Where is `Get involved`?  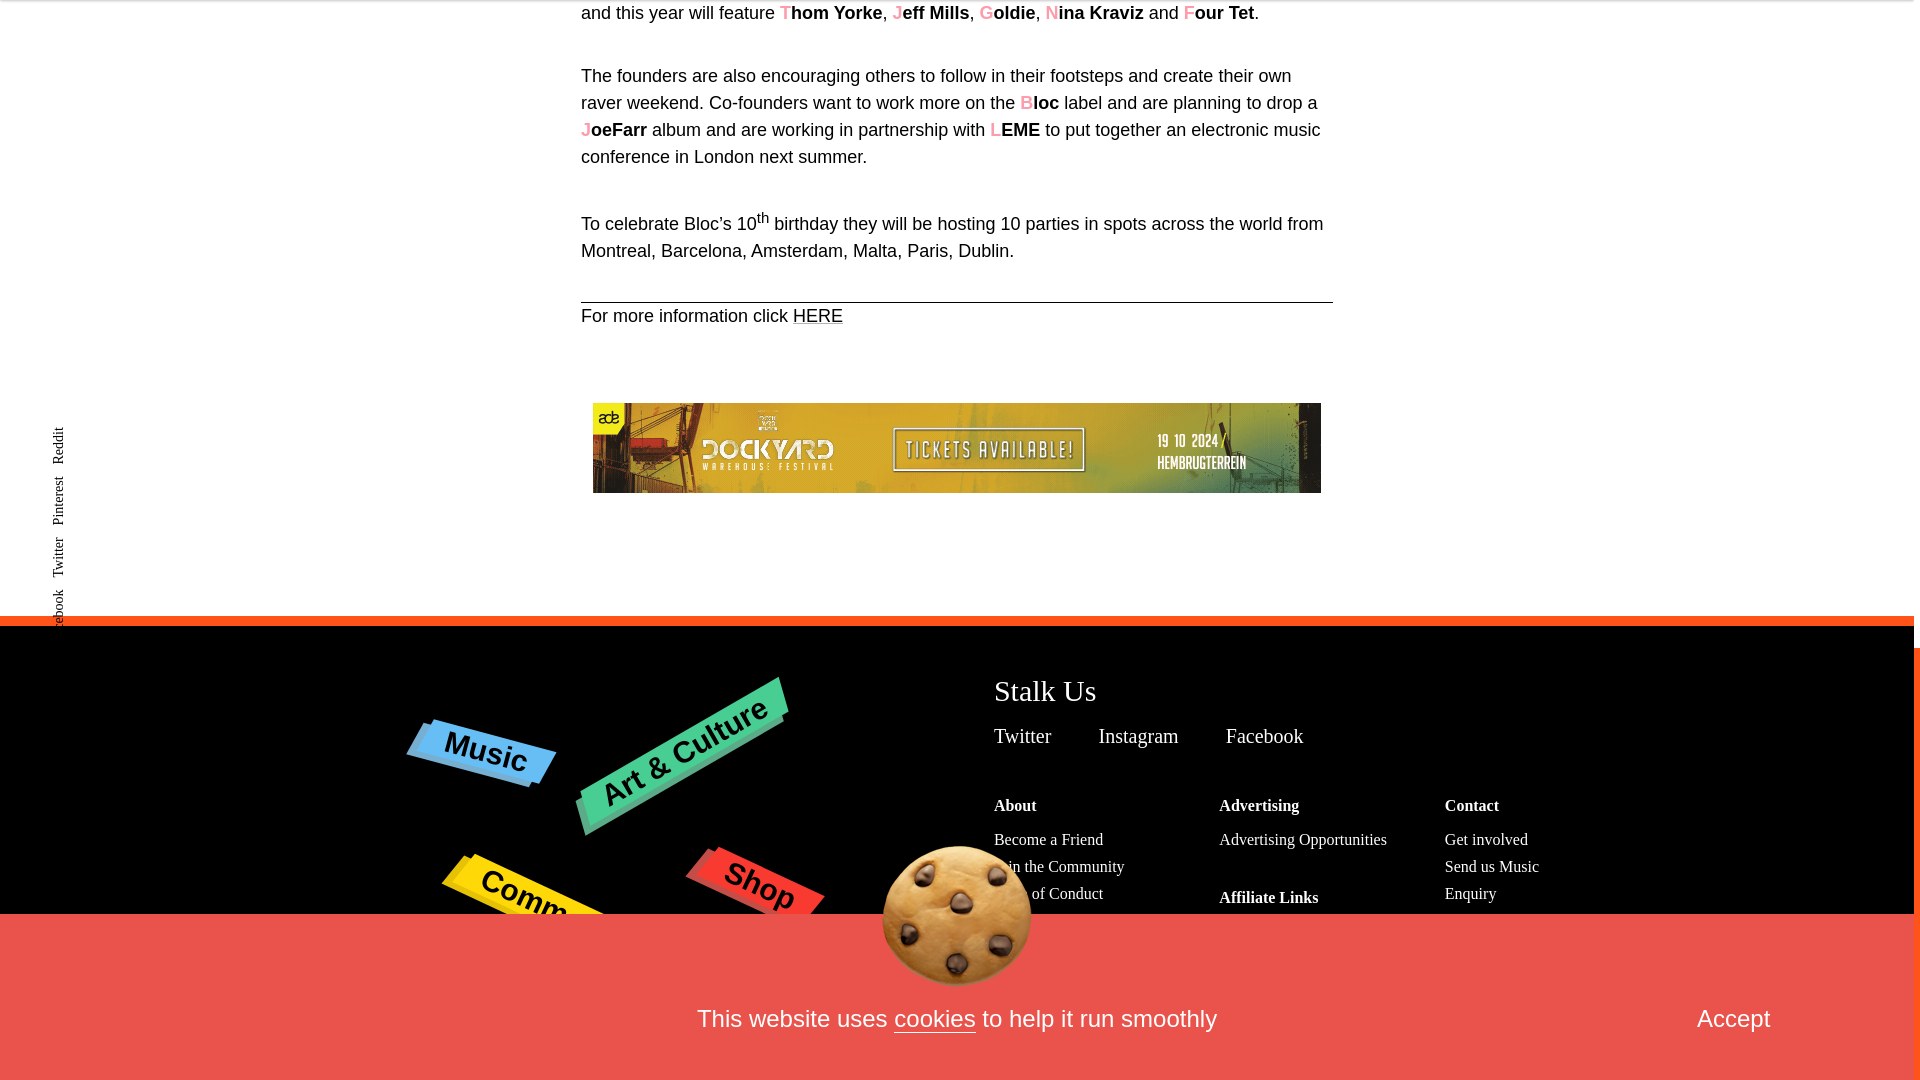 Get involved is located at coordinates (1486, 838).